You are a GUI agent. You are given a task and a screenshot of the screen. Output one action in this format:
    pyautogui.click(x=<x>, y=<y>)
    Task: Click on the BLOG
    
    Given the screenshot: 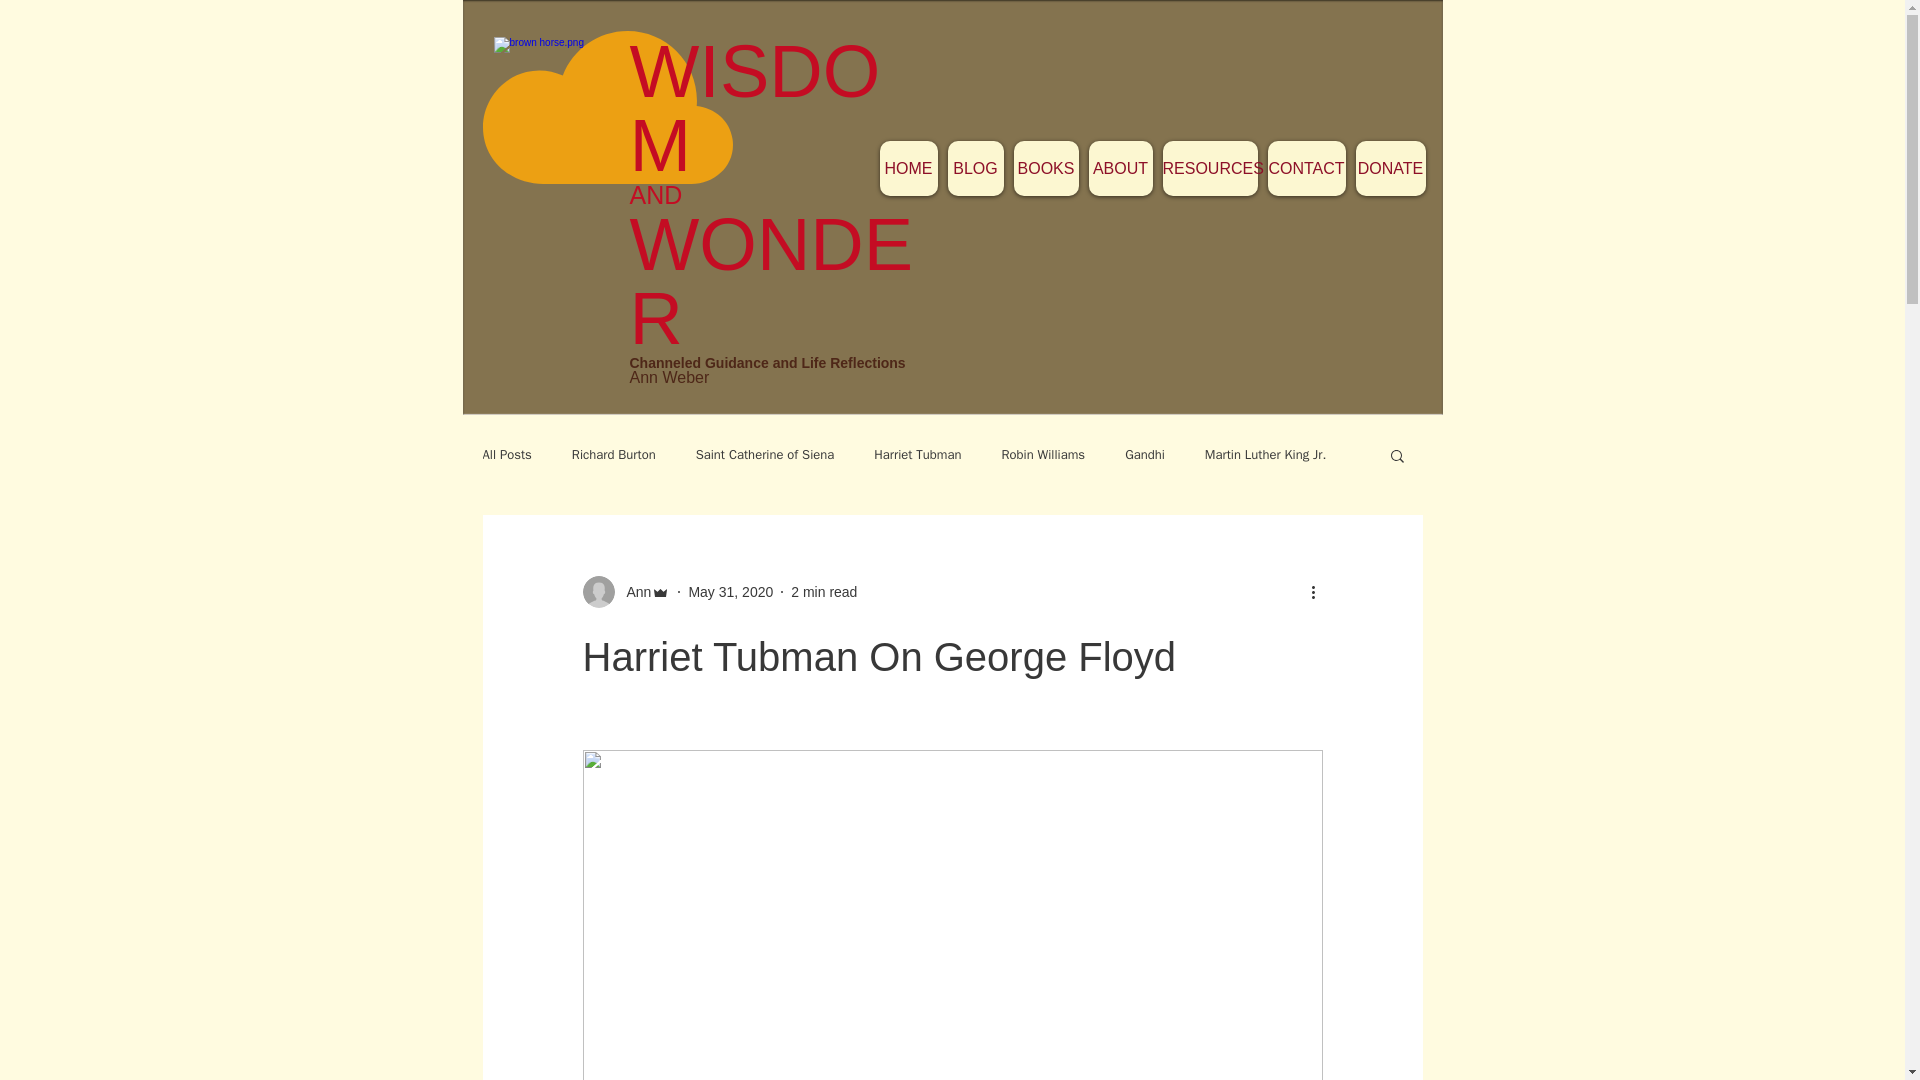 What is the action you would take?
    pyautogui.click(x=976, y=168)
    